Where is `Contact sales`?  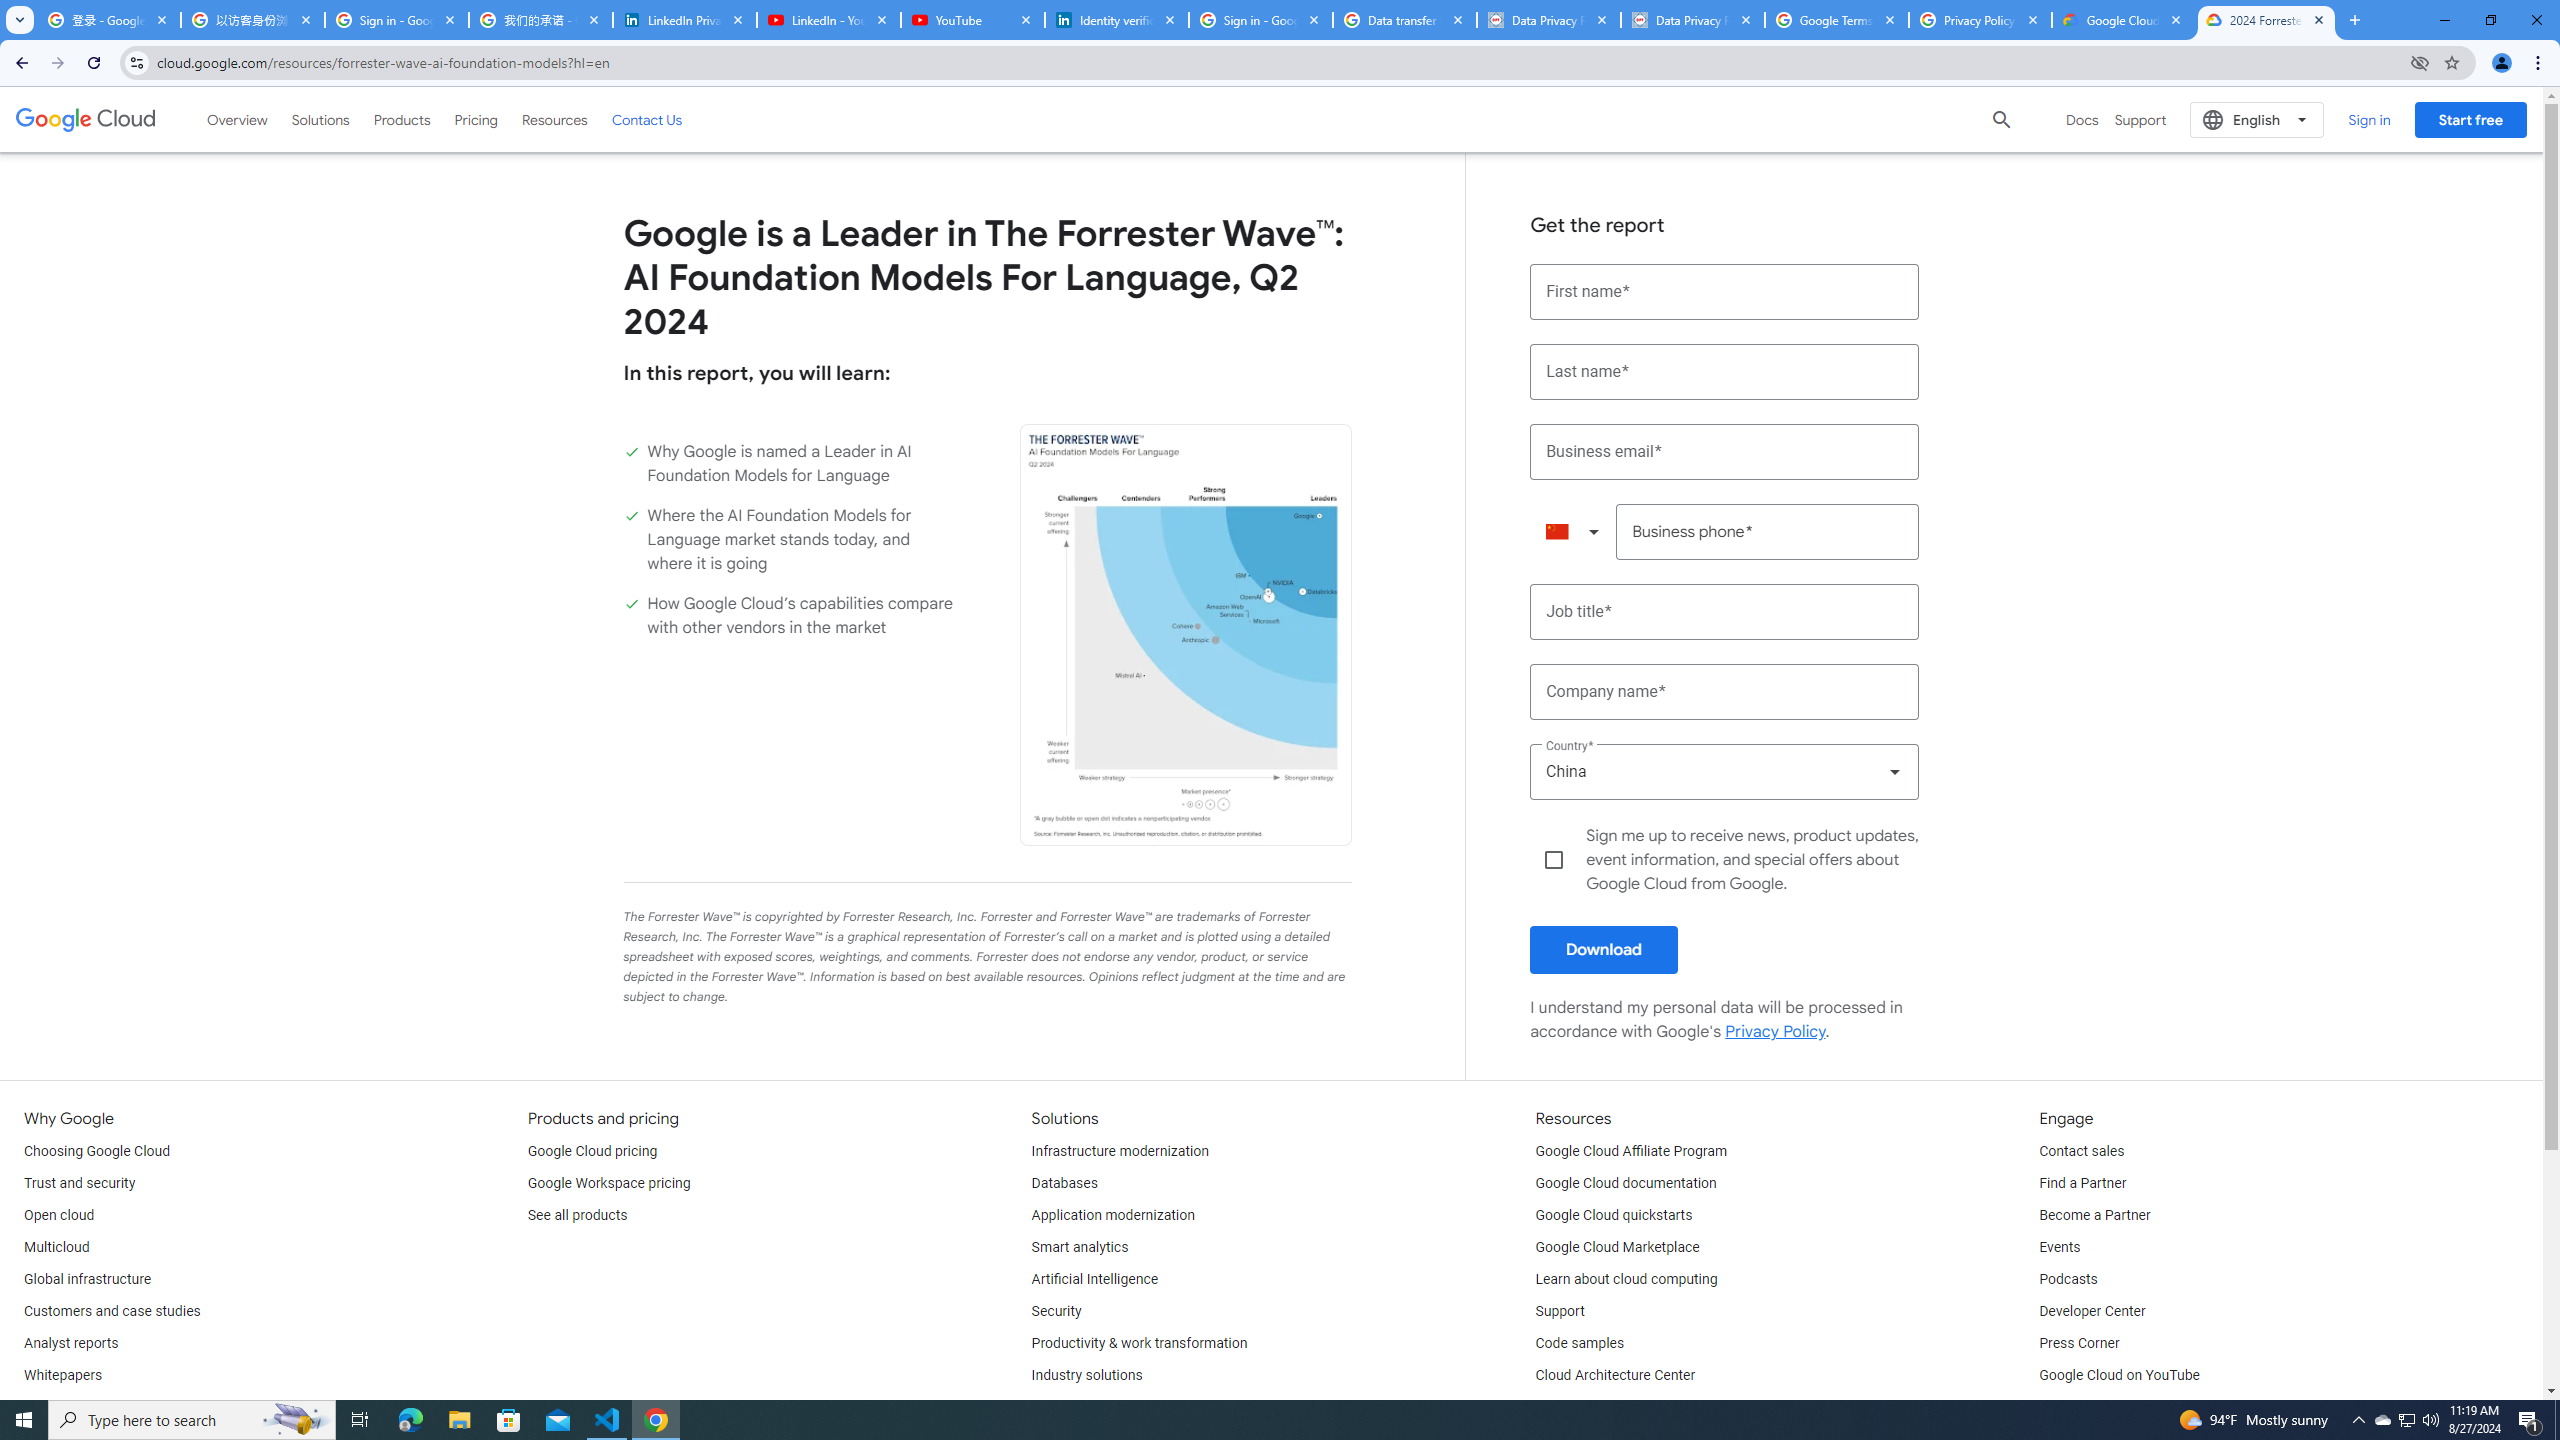
Contact sales is located at coordinates (2080, 1152).